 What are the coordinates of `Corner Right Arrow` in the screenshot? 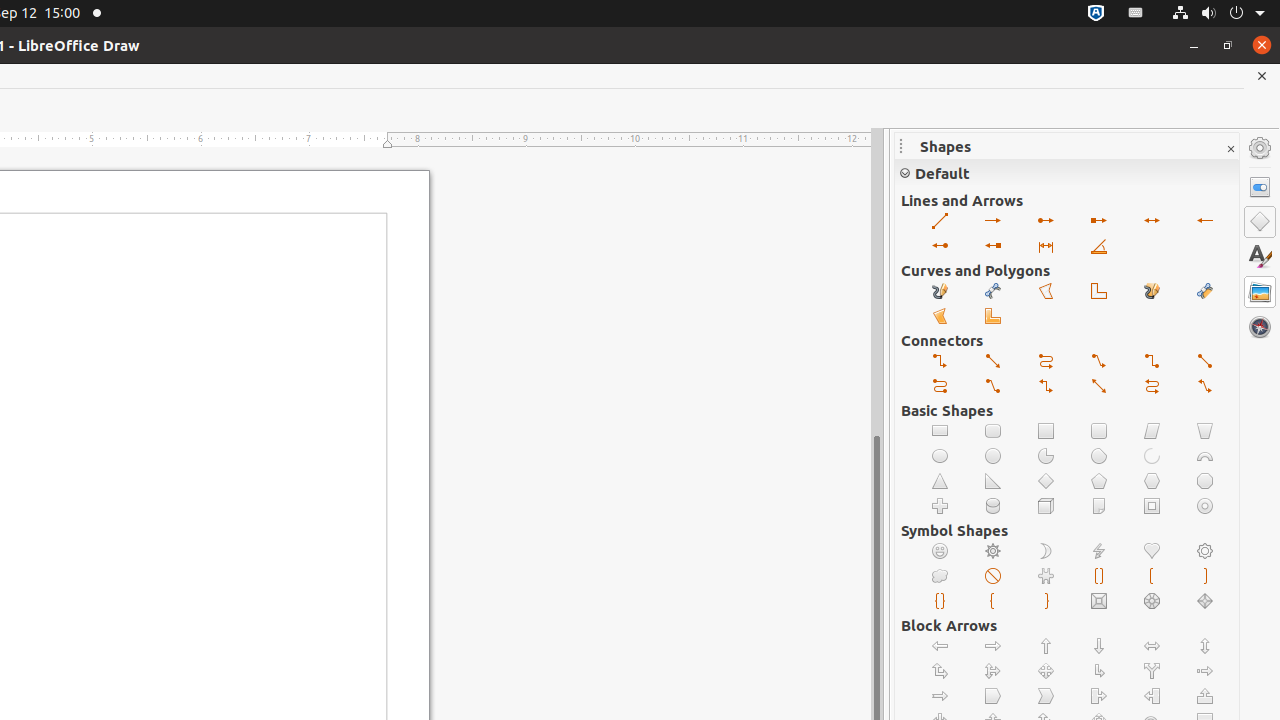 It's located at (1100, 672).